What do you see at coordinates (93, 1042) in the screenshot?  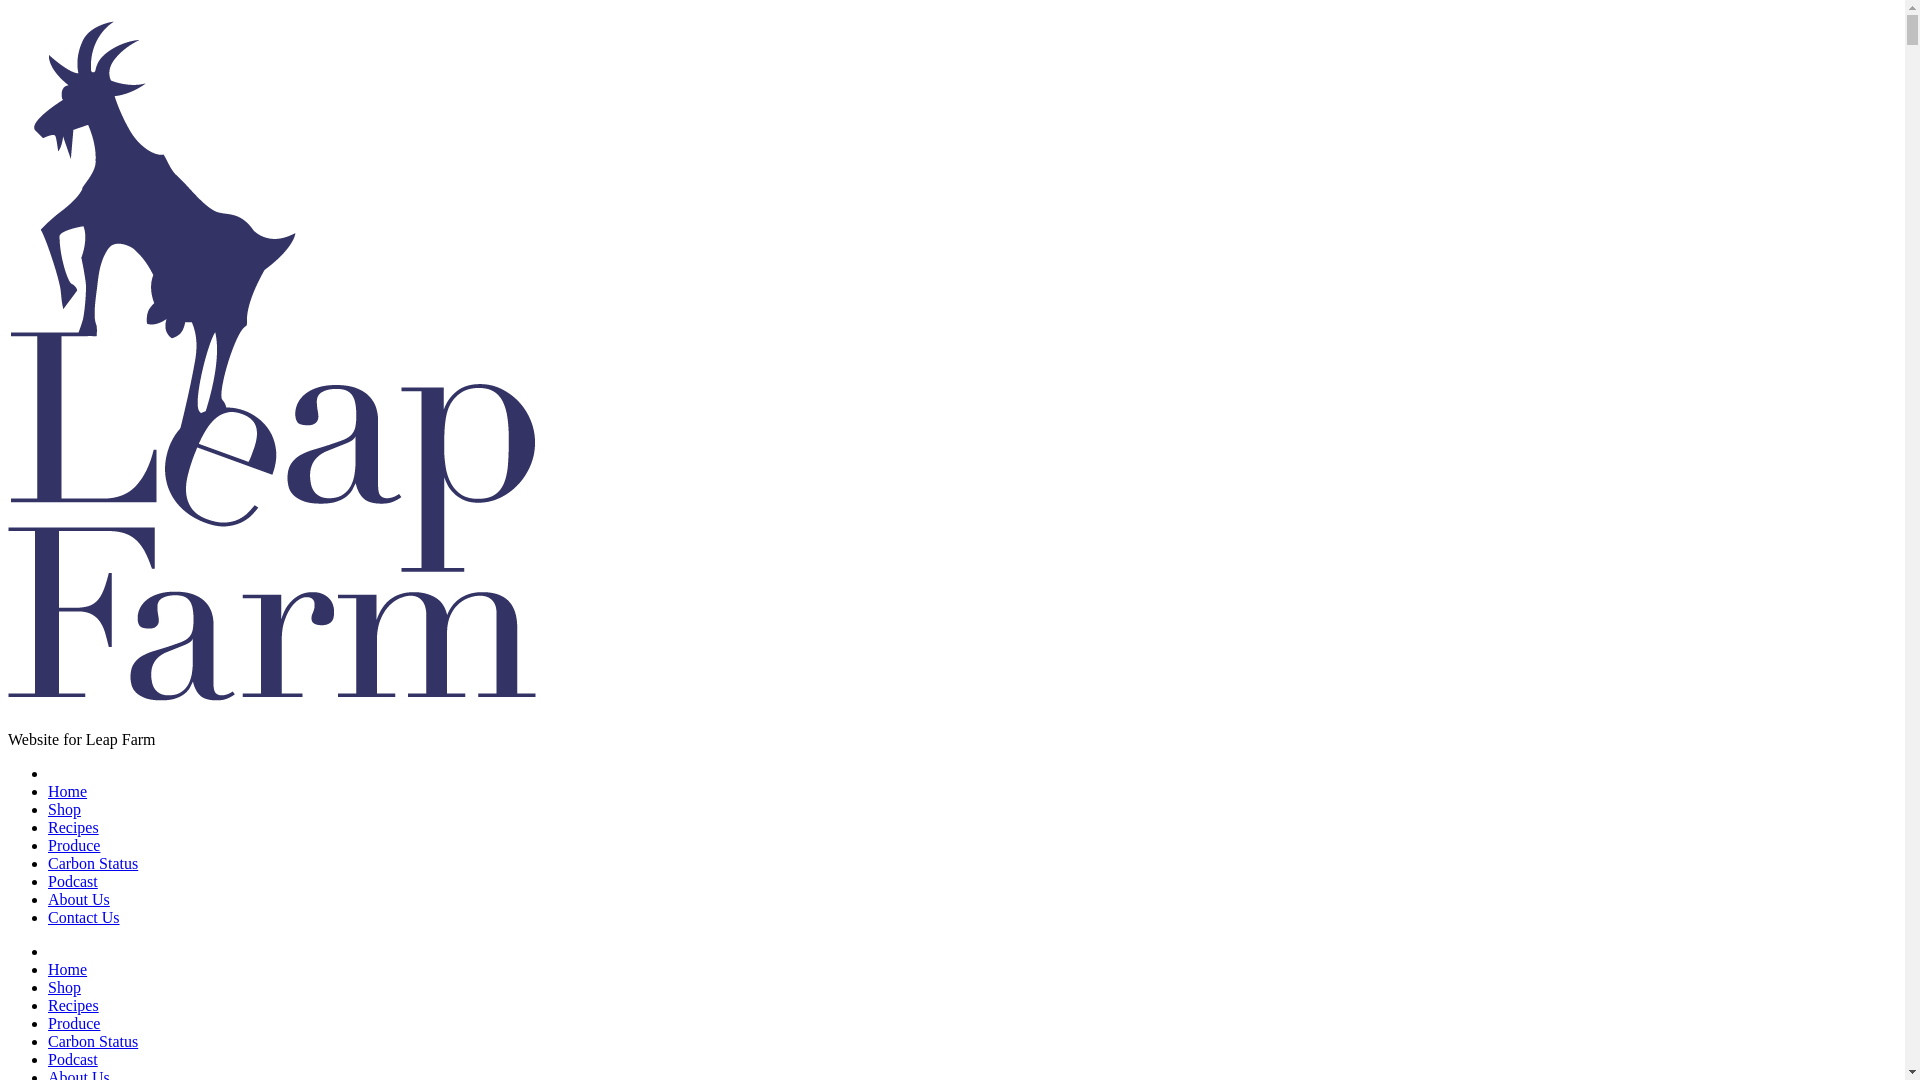 I see `Carbon Status` at bounding box center [93, 1042].